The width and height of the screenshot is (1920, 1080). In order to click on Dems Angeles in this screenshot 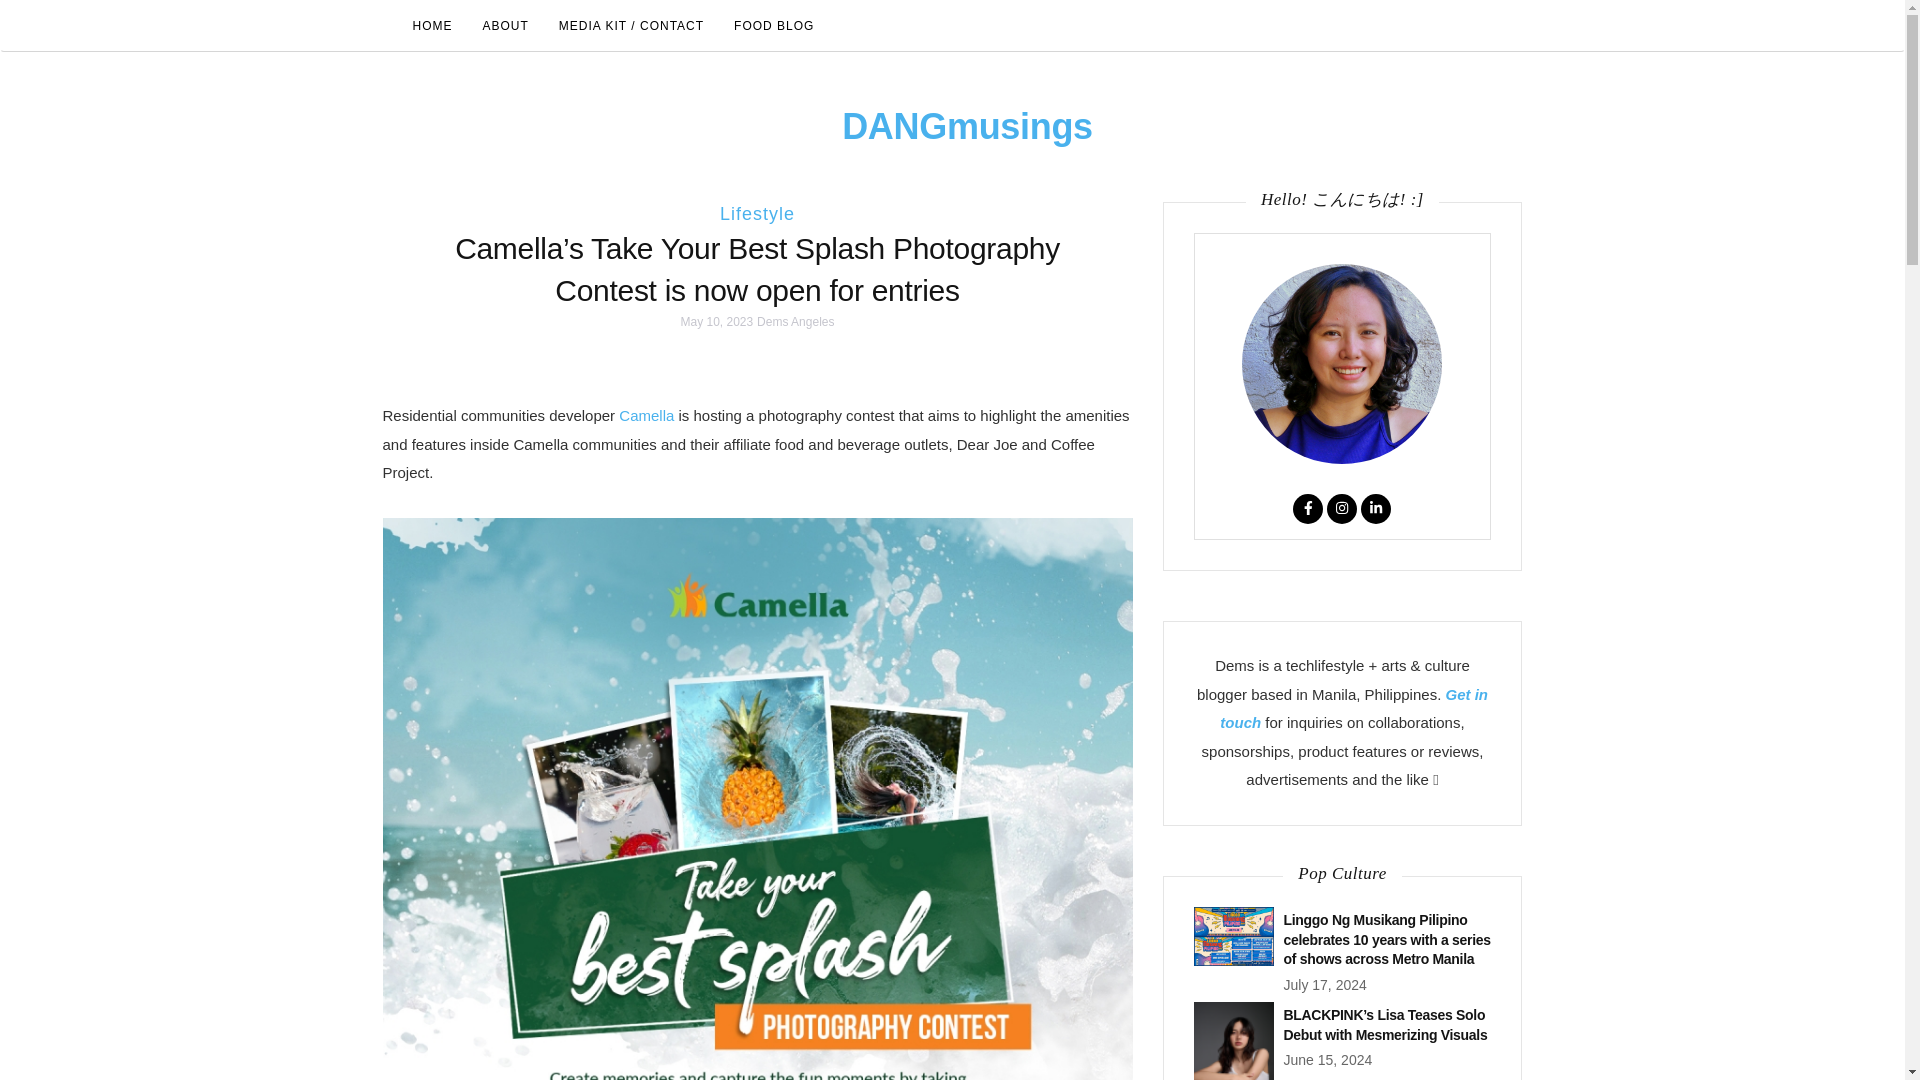, I will do `click(794, 322)`.